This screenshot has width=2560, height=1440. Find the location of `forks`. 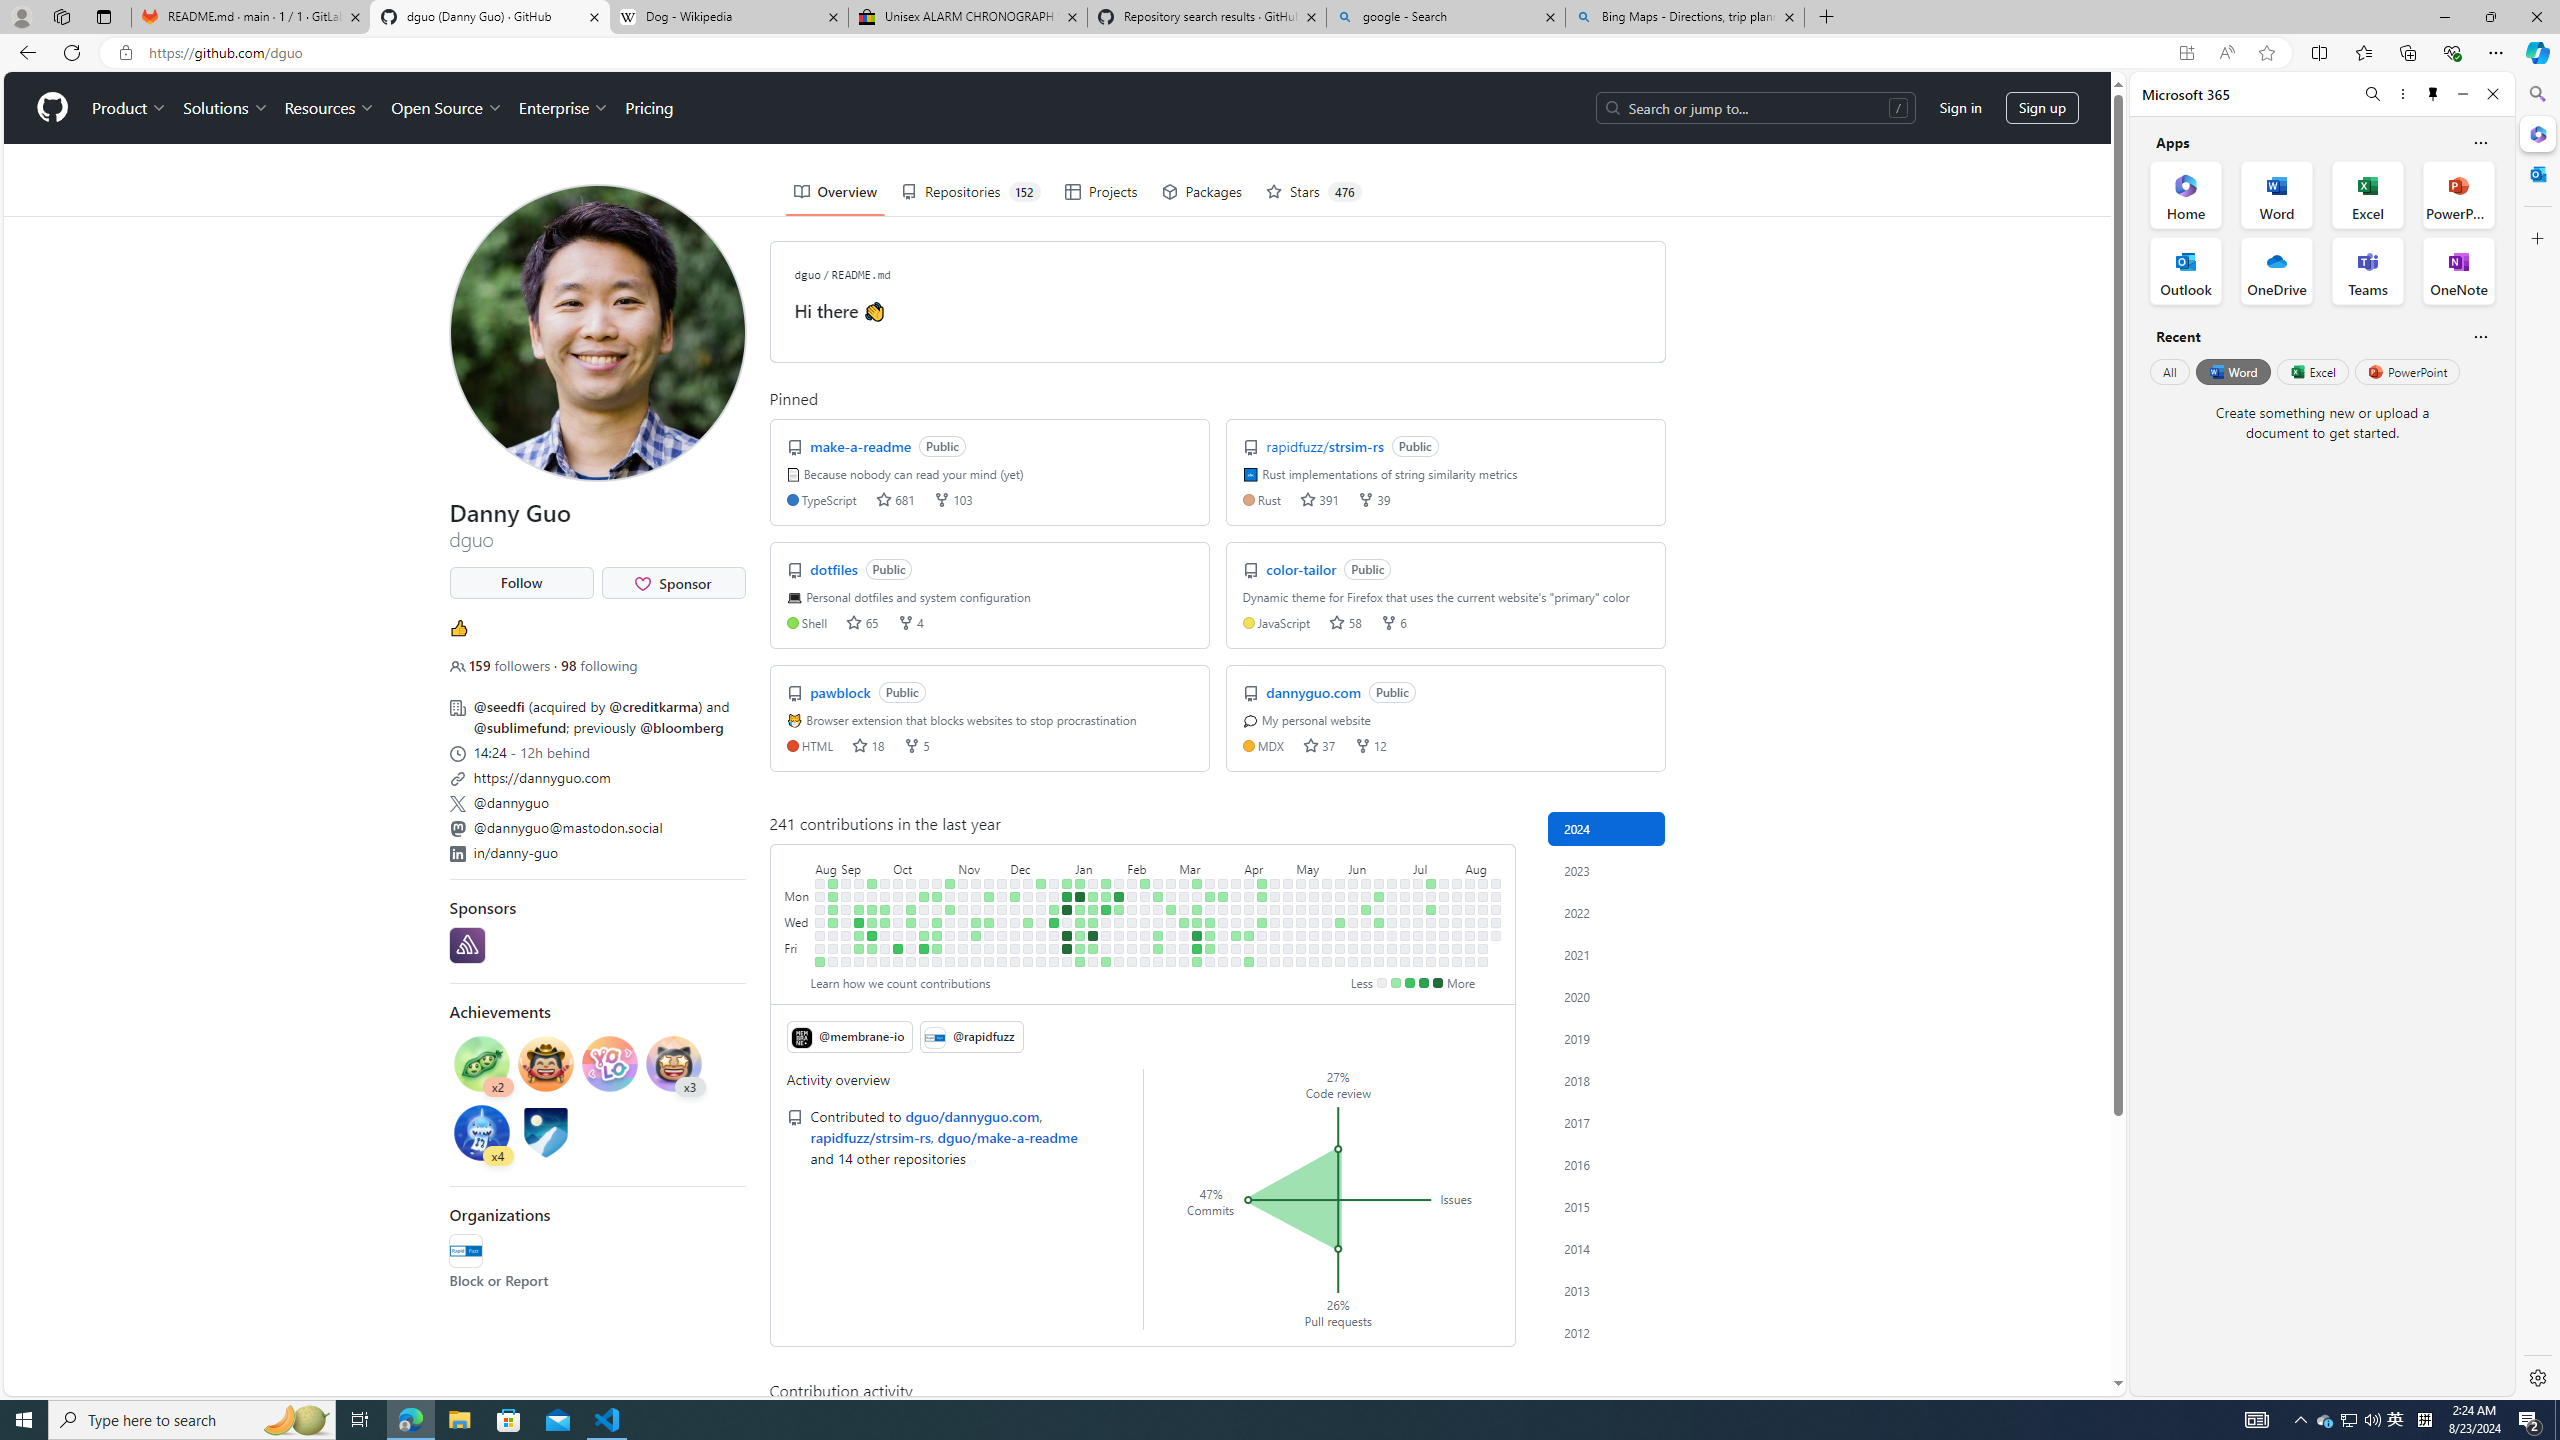

forks is located at coordinates (1363, 746).